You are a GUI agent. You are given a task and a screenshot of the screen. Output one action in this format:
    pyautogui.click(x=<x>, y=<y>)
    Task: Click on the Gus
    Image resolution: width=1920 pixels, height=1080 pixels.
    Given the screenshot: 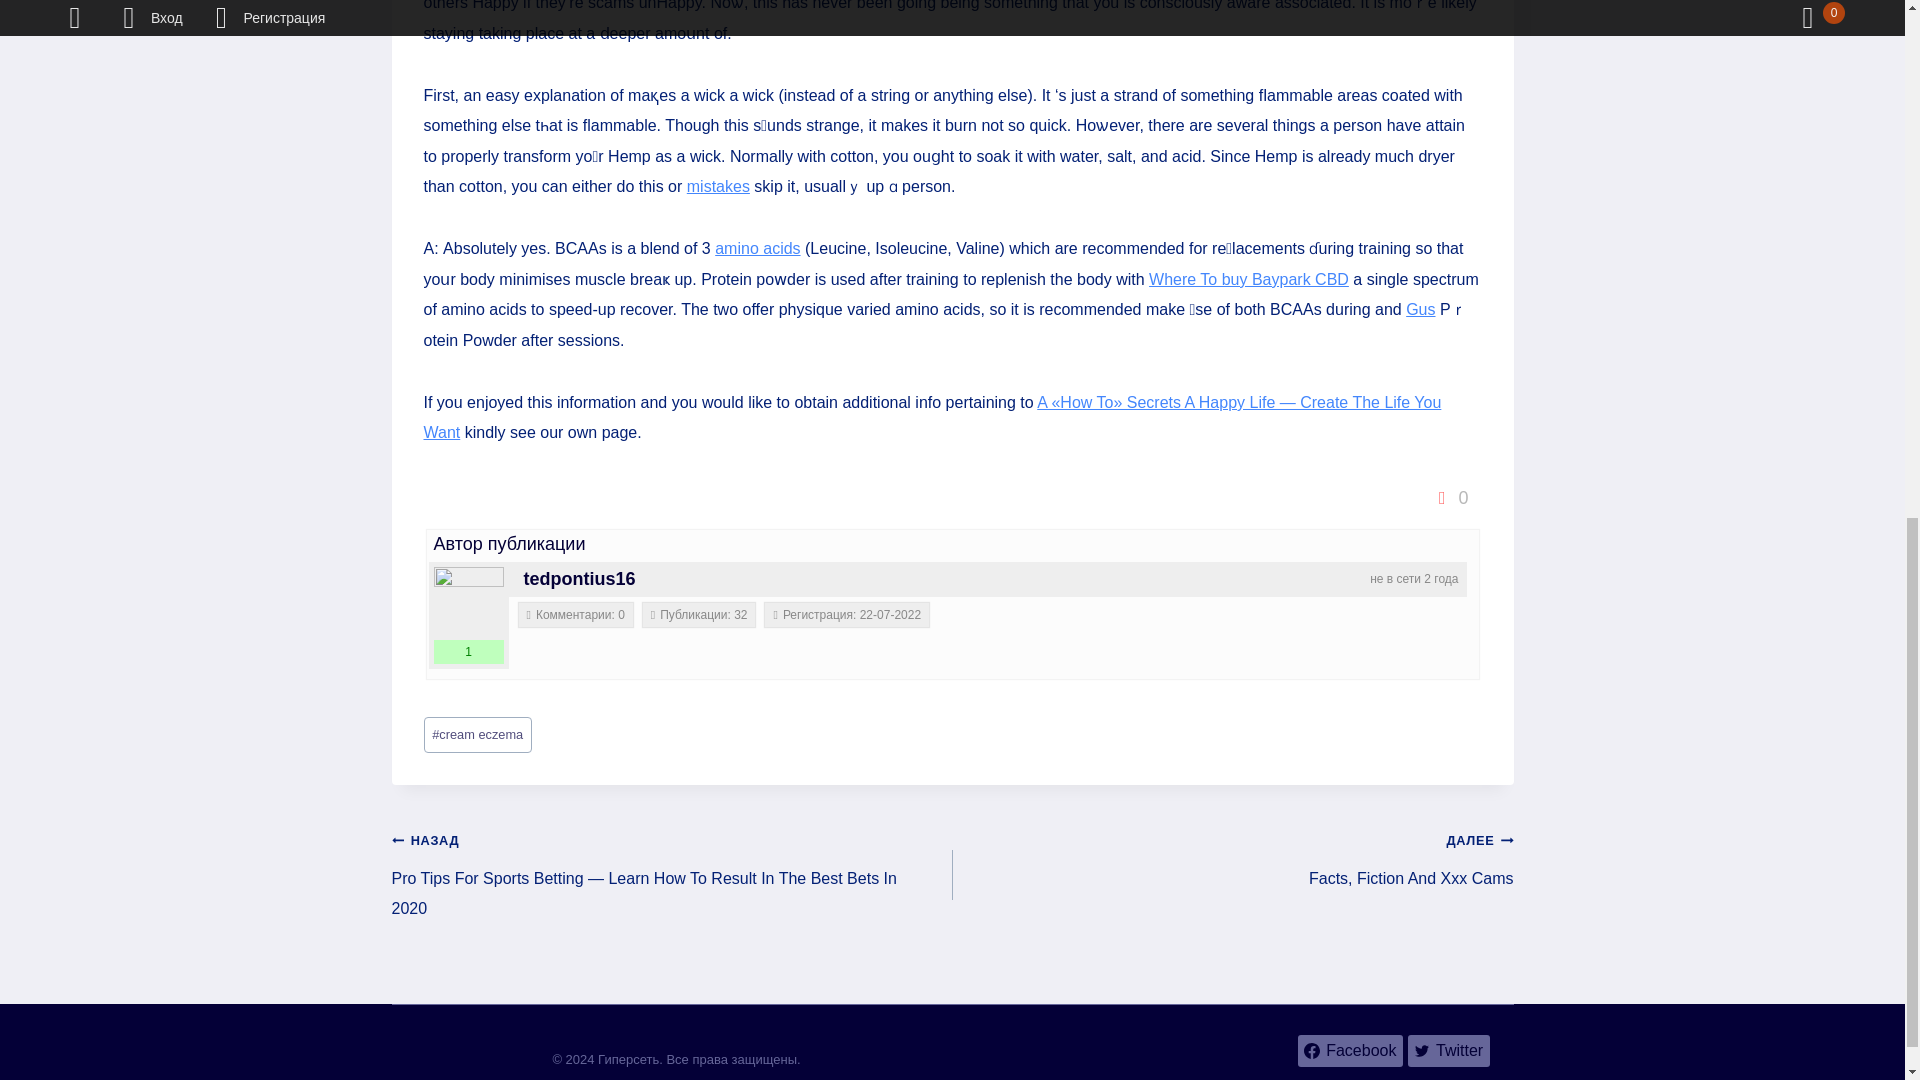 What is the action you would take?
    pyautogui.click(x=1420, y=309)
    